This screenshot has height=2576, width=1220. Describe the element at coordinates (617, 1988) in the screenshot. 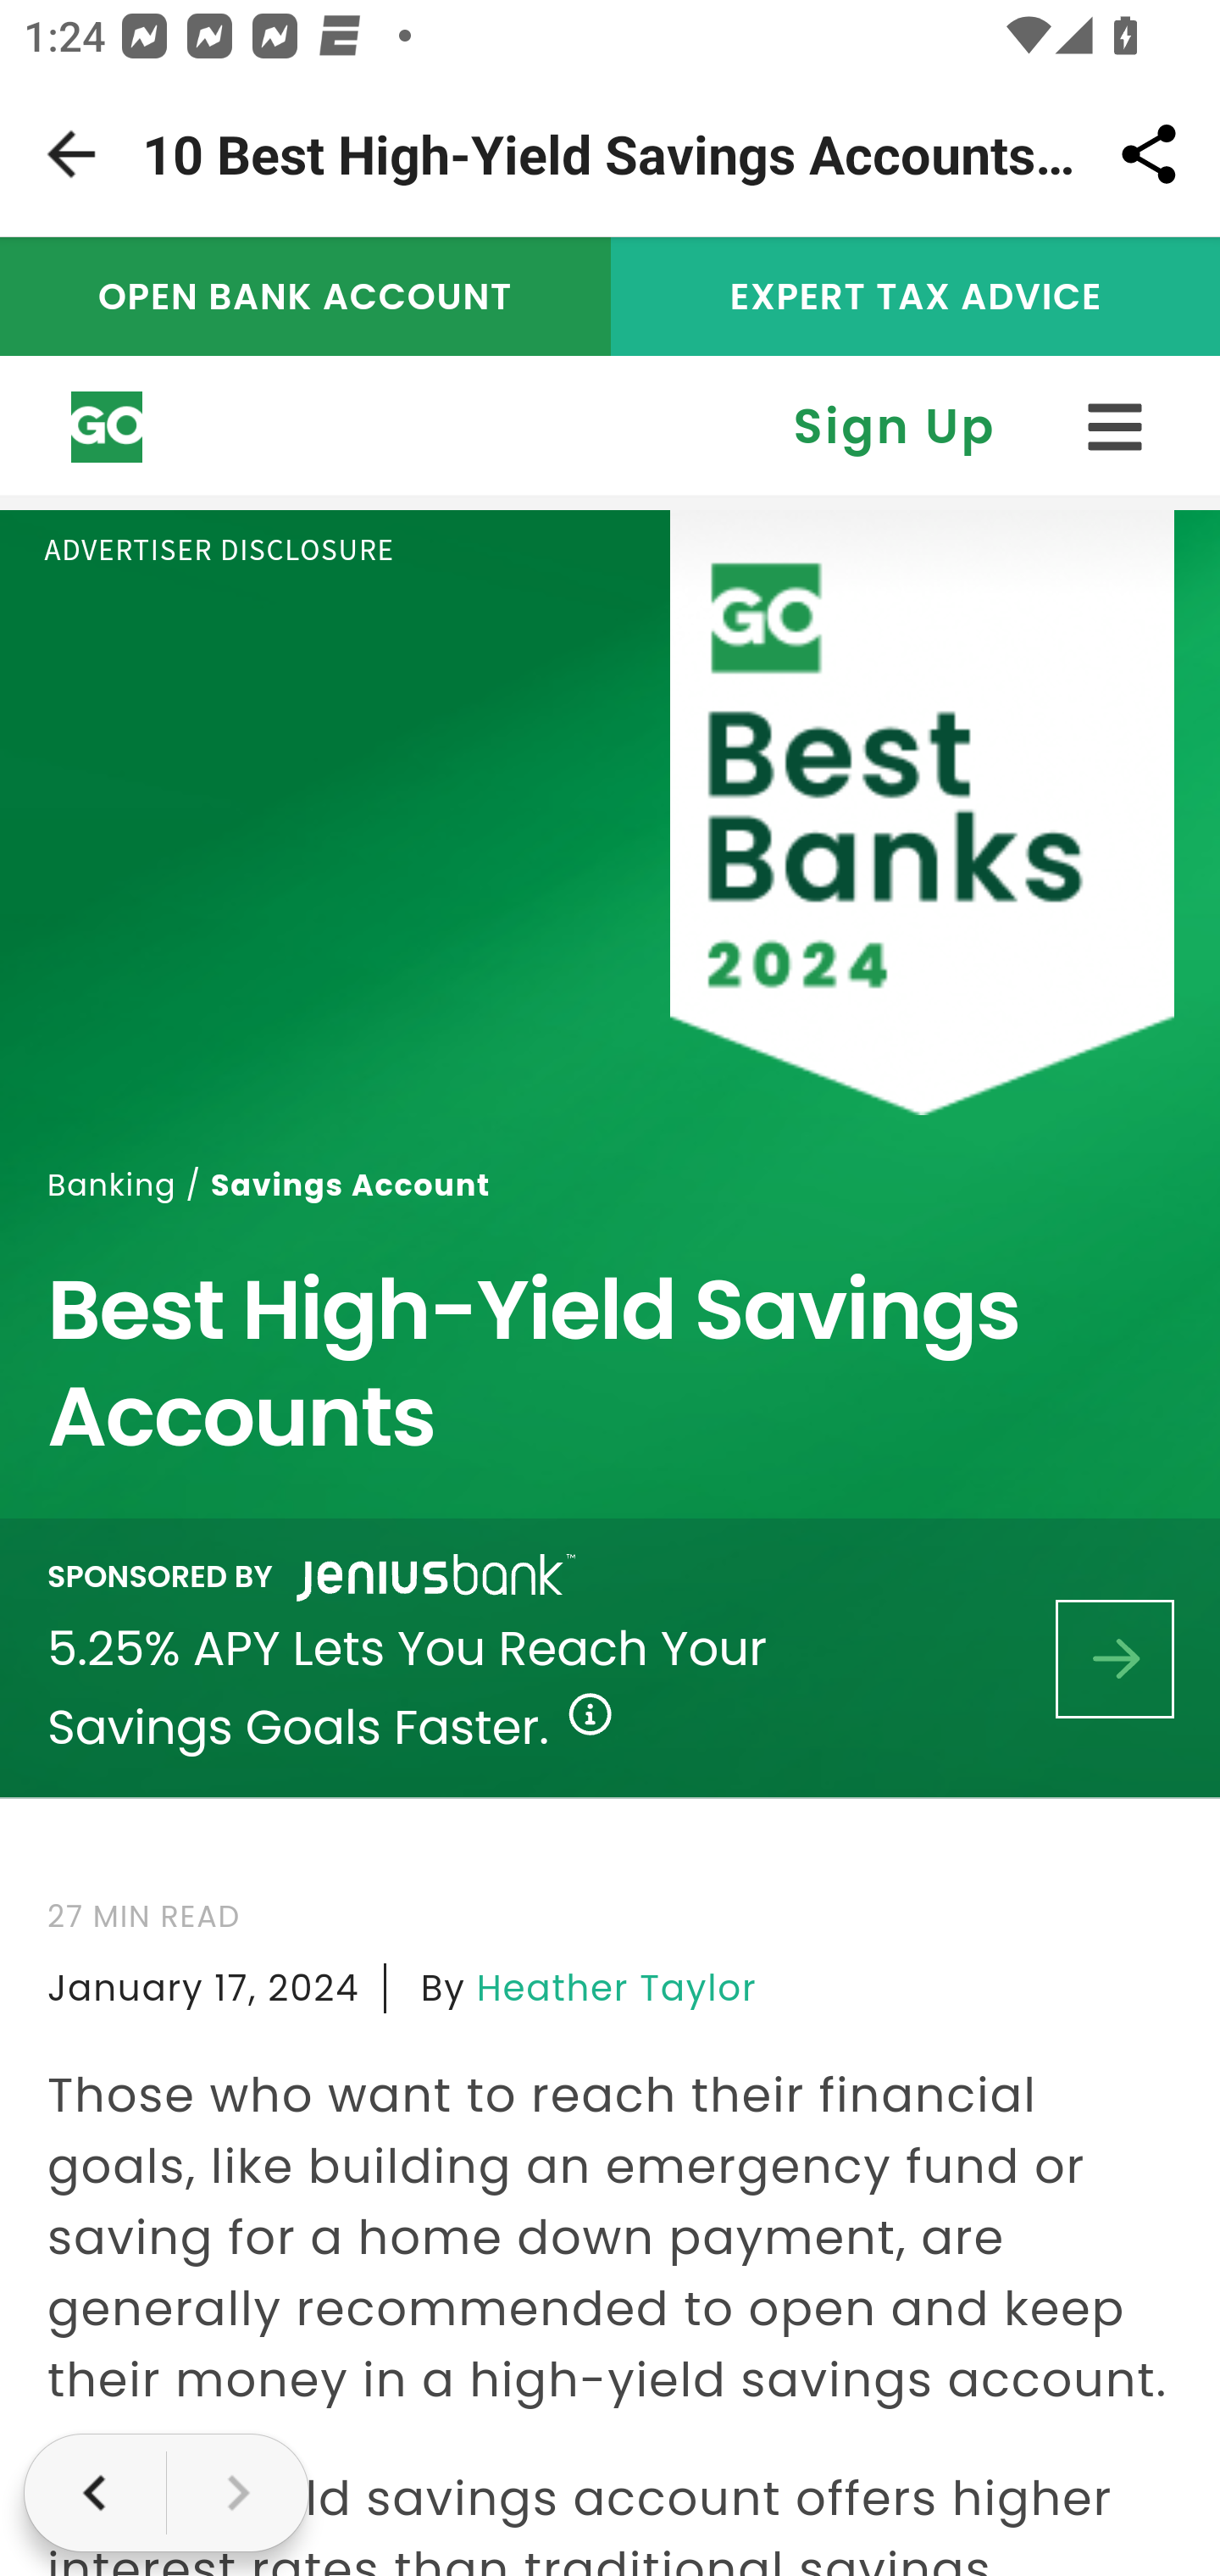

I see `Heather Taylor` at that location.